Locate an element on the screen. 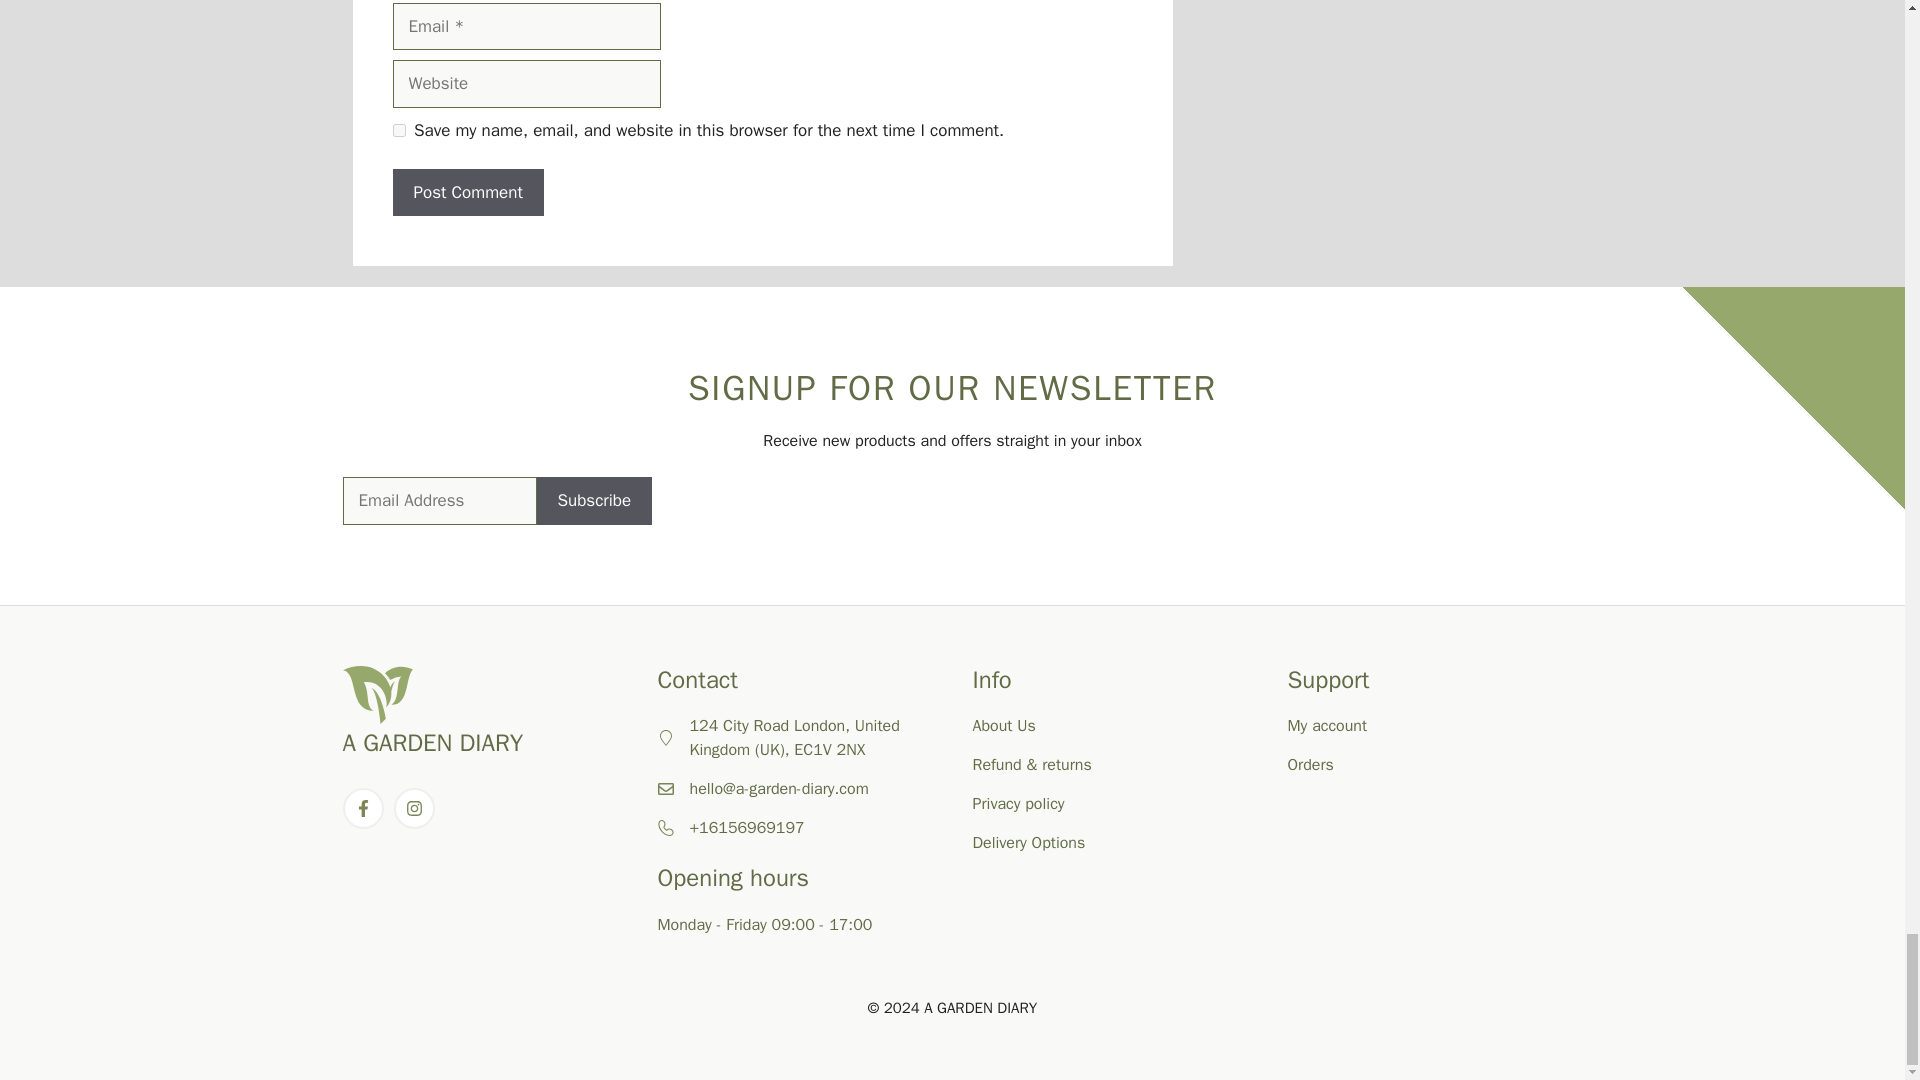 This screenshot has width=1920, height=1080. Post Comment is located at coordinates (467, 192).